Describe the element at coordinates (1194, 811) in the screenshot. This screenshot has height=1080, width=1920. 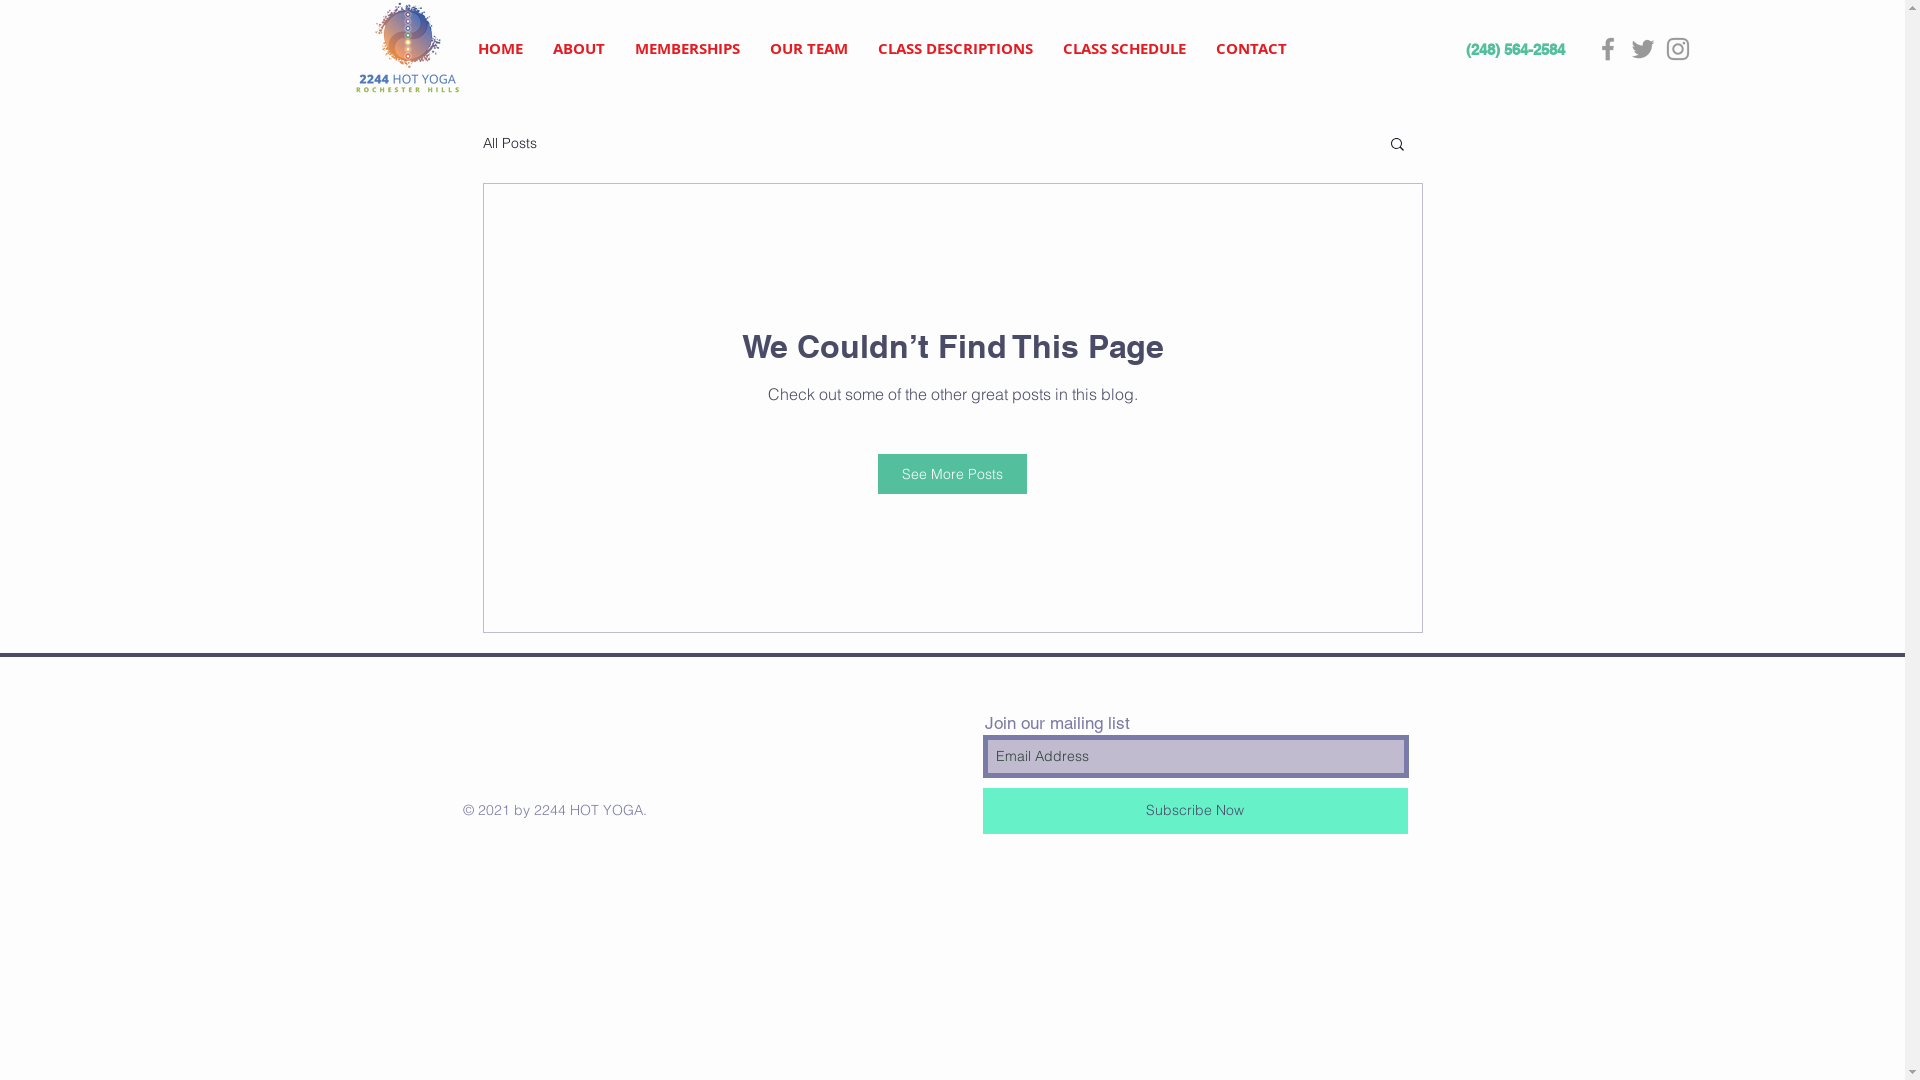
I see `Subscribe Now` at that location.